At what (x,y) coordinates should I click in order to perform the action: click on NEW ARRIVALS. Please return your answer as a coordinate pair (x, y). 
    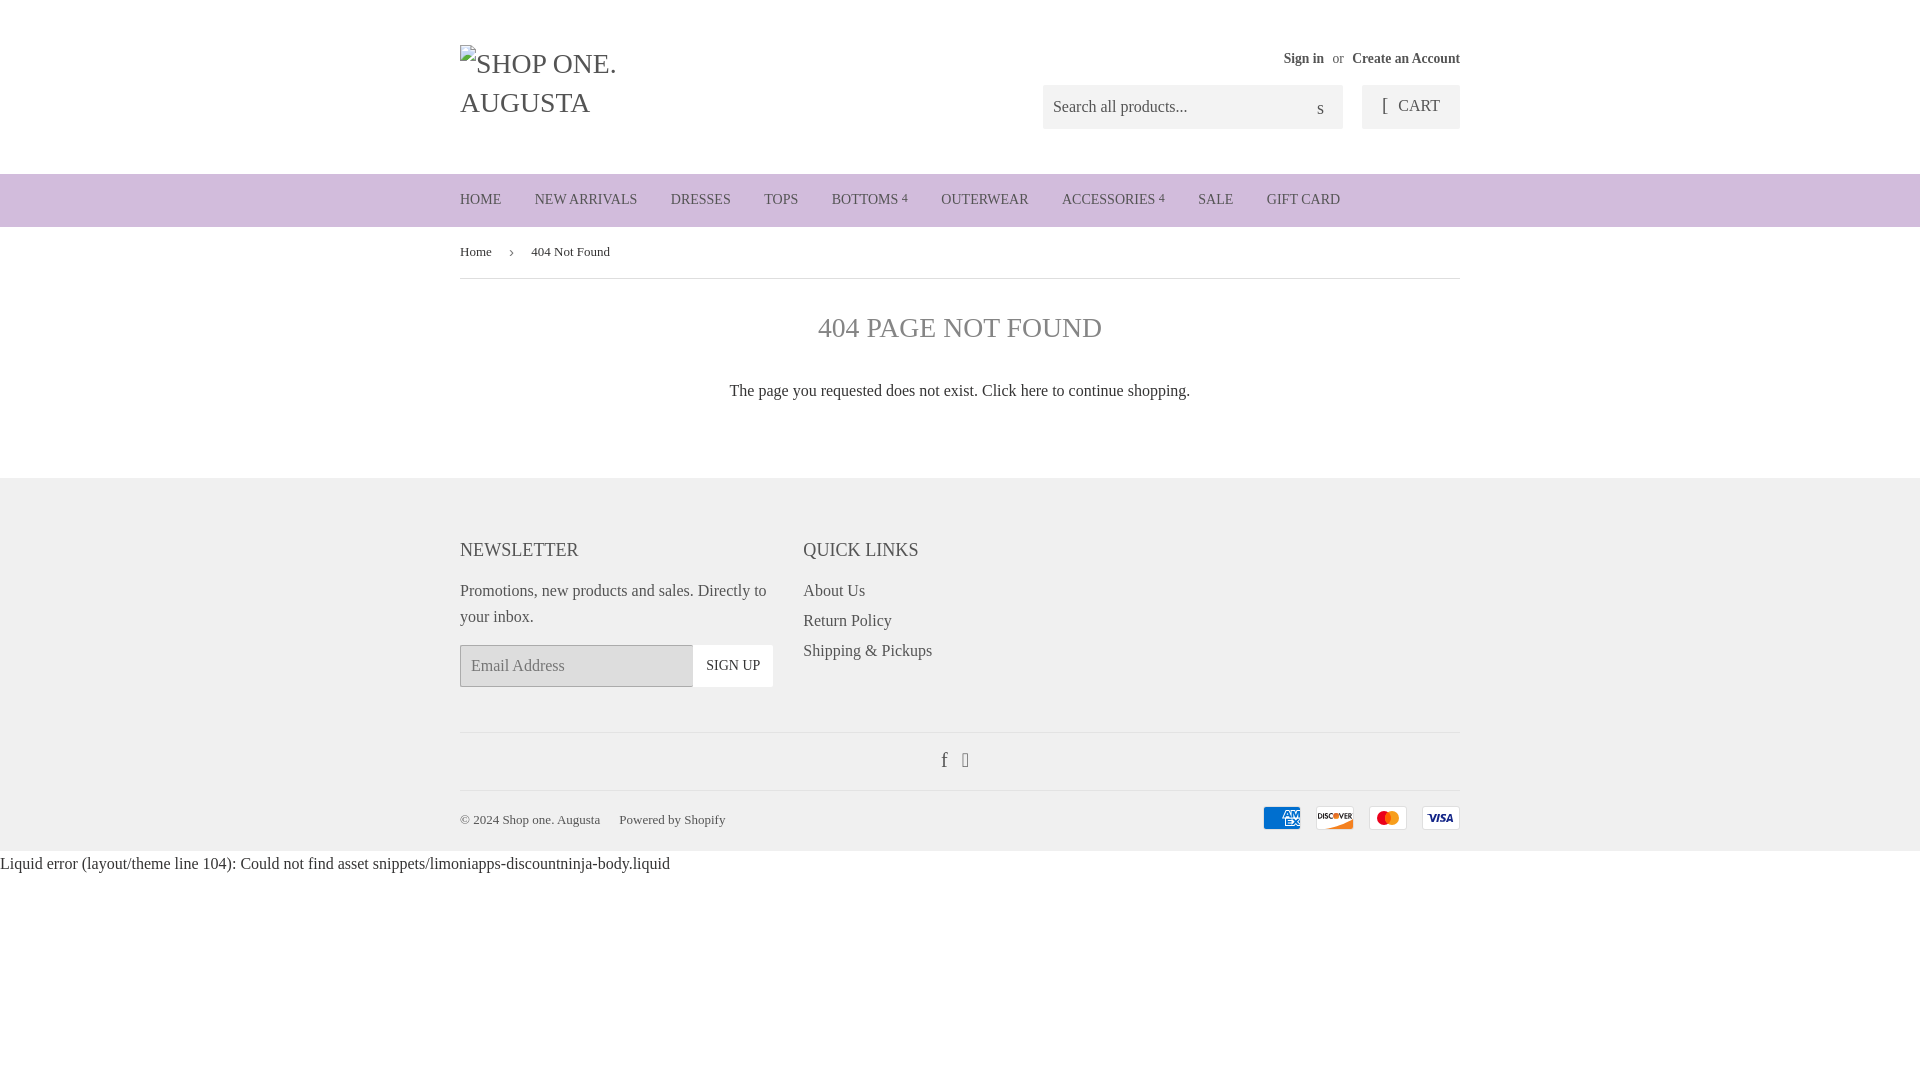
    Looking at the image, I should click on (586, 199).